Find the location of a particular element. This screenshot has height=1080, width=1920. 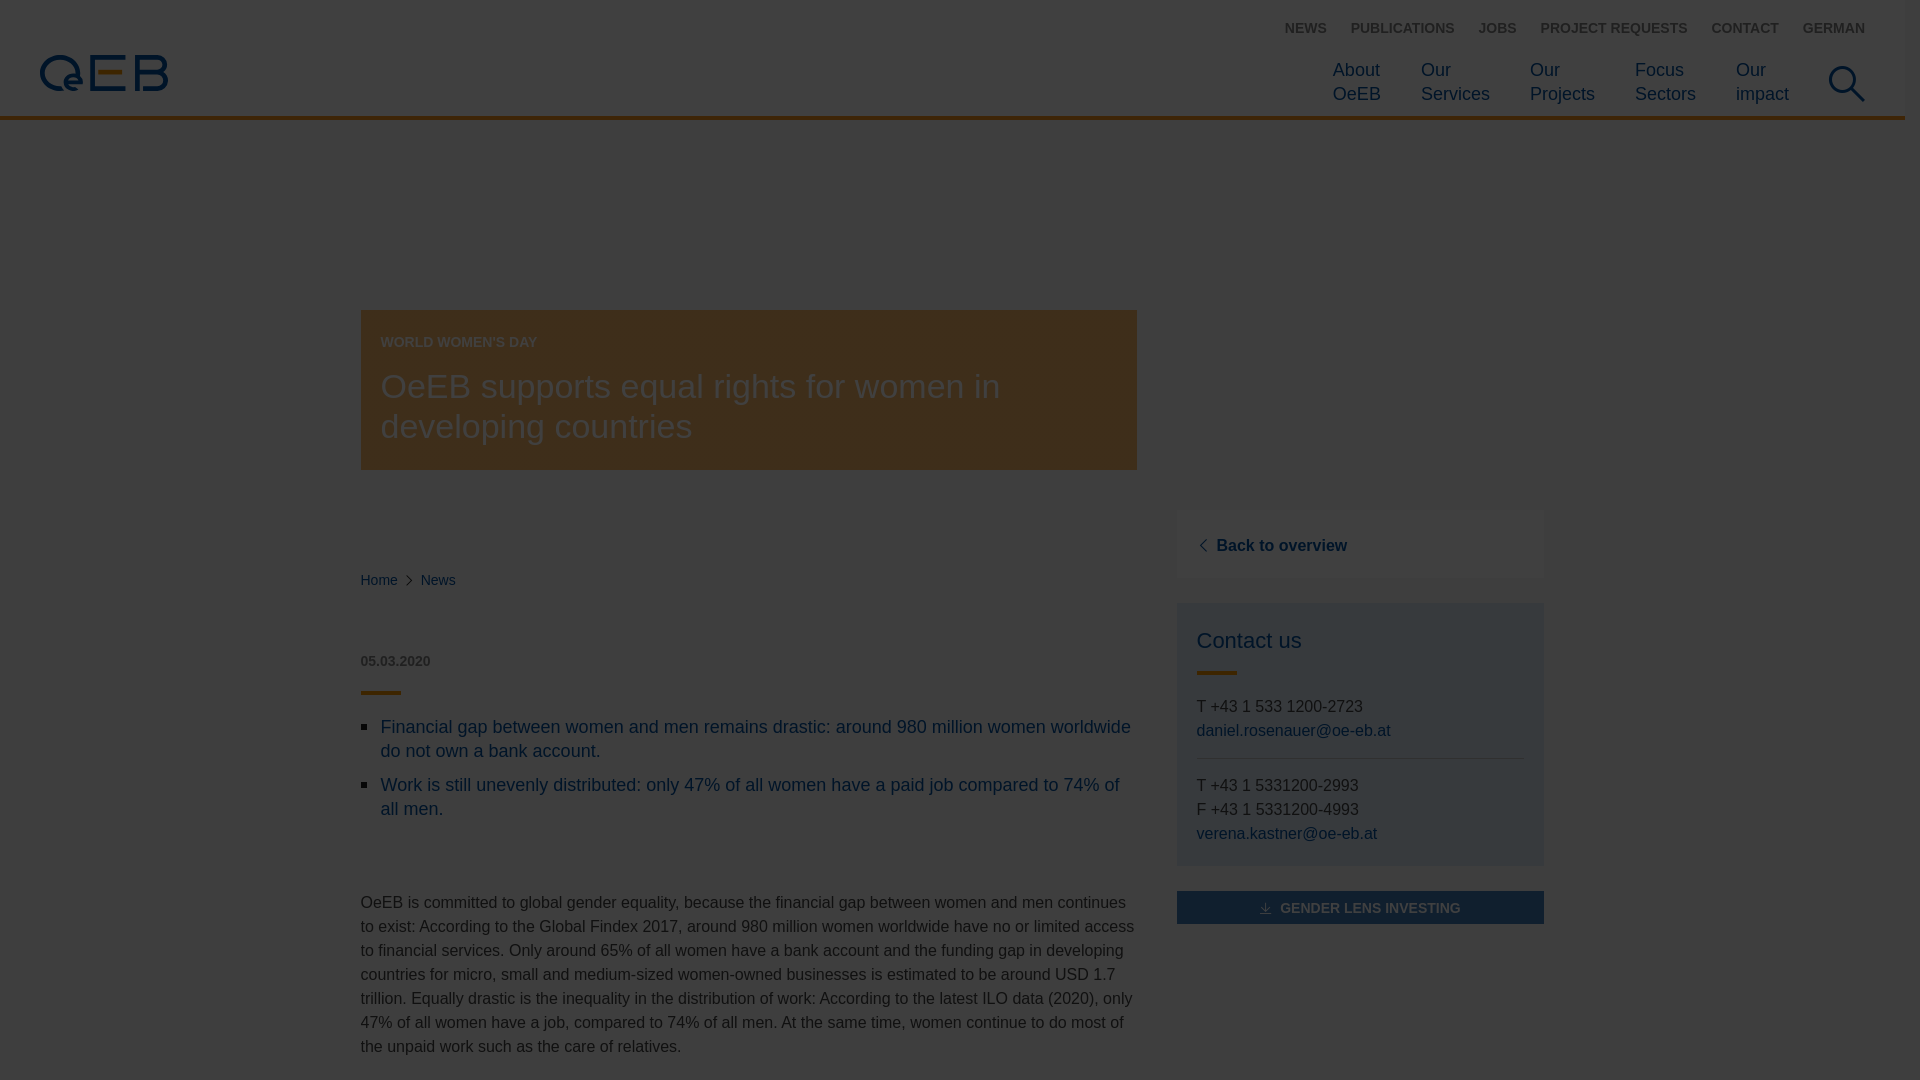

News is located at coordinates (1744, 28).